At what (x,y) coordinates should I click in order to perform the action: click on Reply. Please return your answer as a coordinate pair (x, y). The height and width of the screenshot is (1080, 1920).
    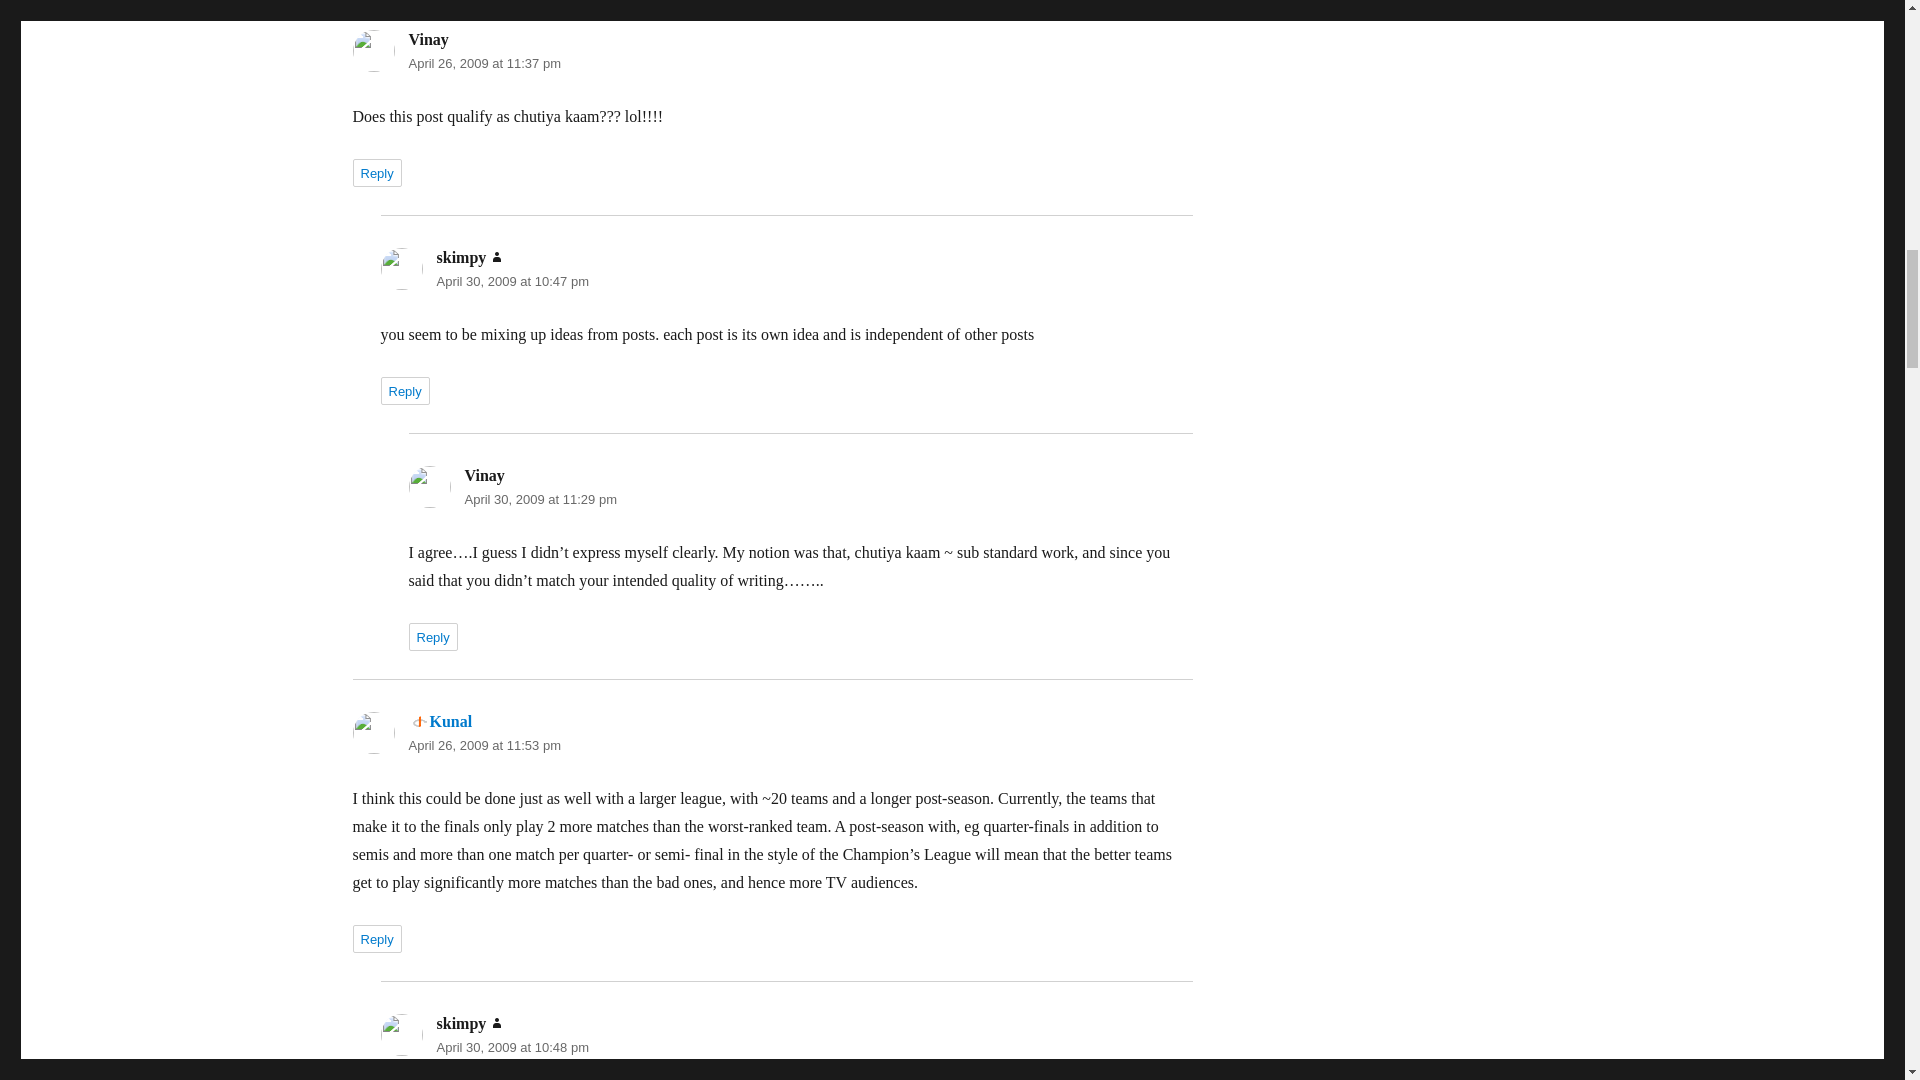
    Looking at the image, I should click on (432, 637).